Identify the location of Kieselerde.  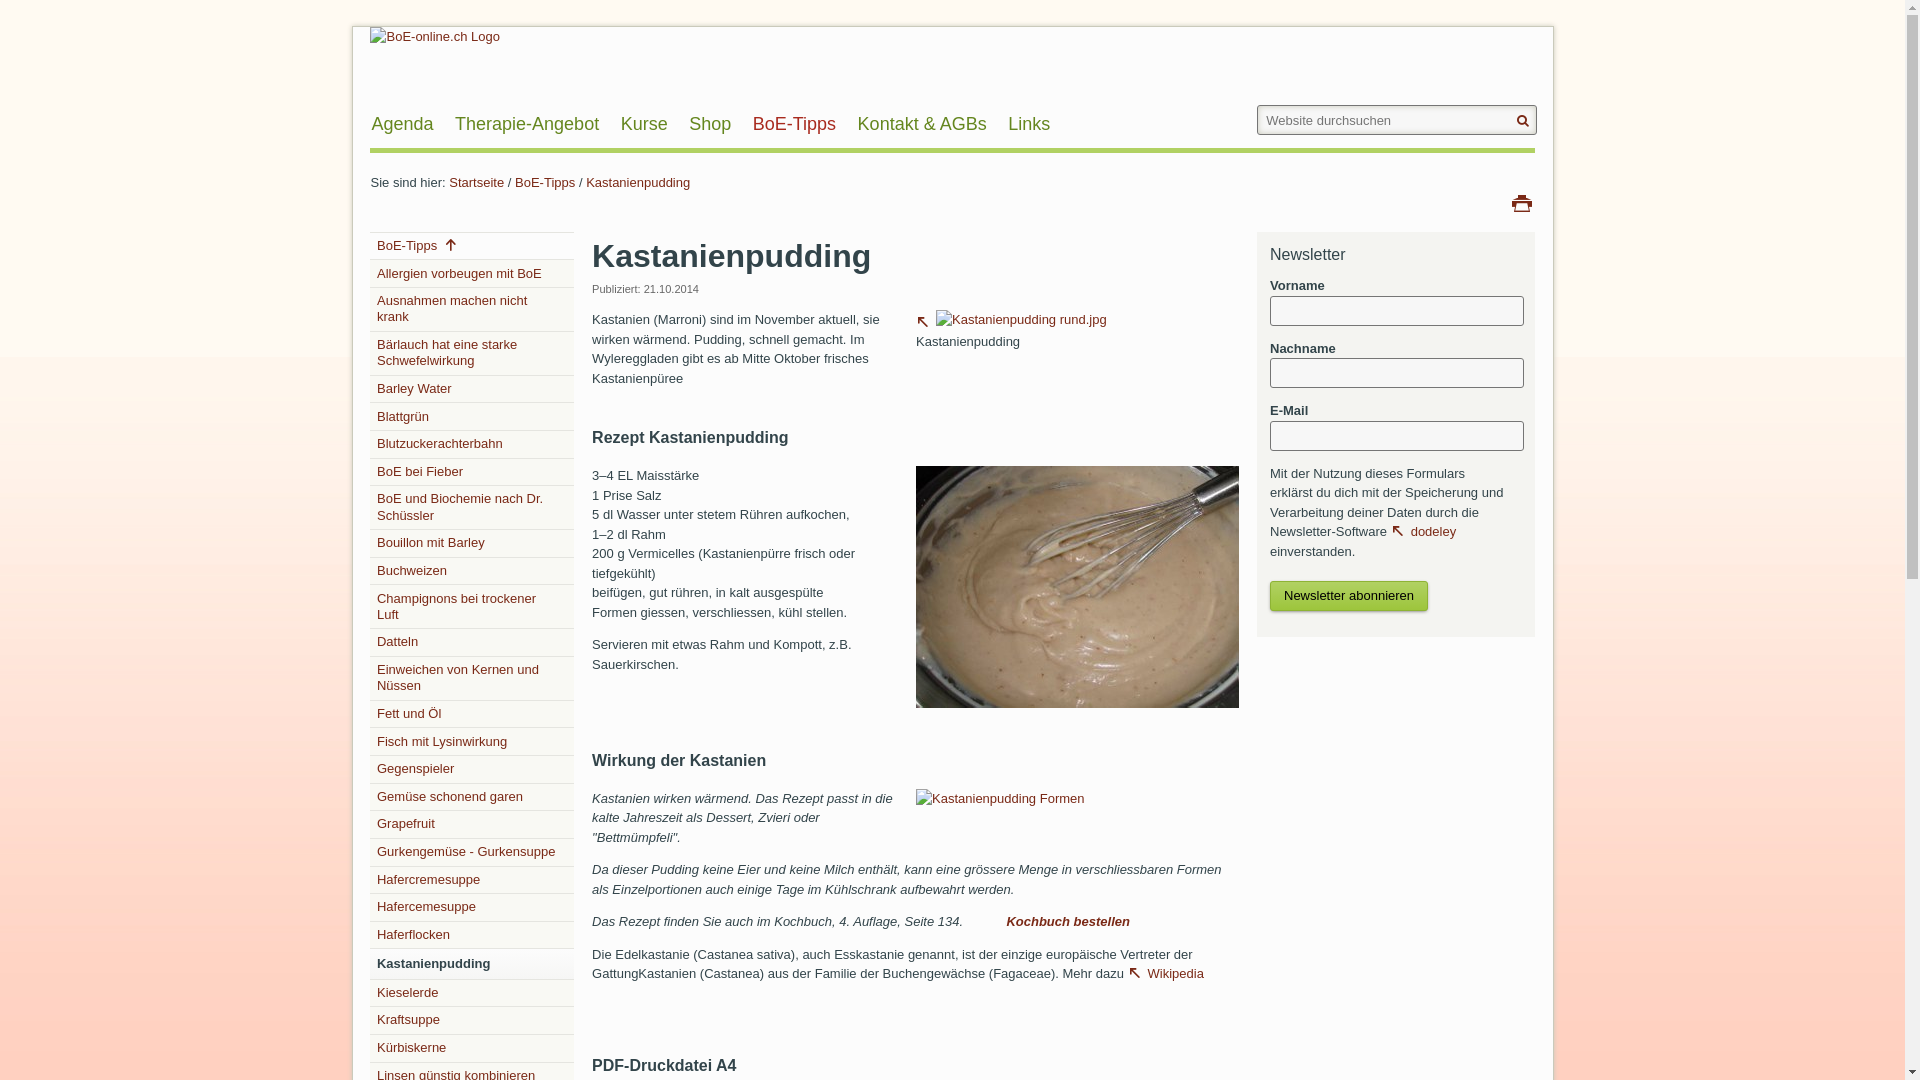
(472, 994).